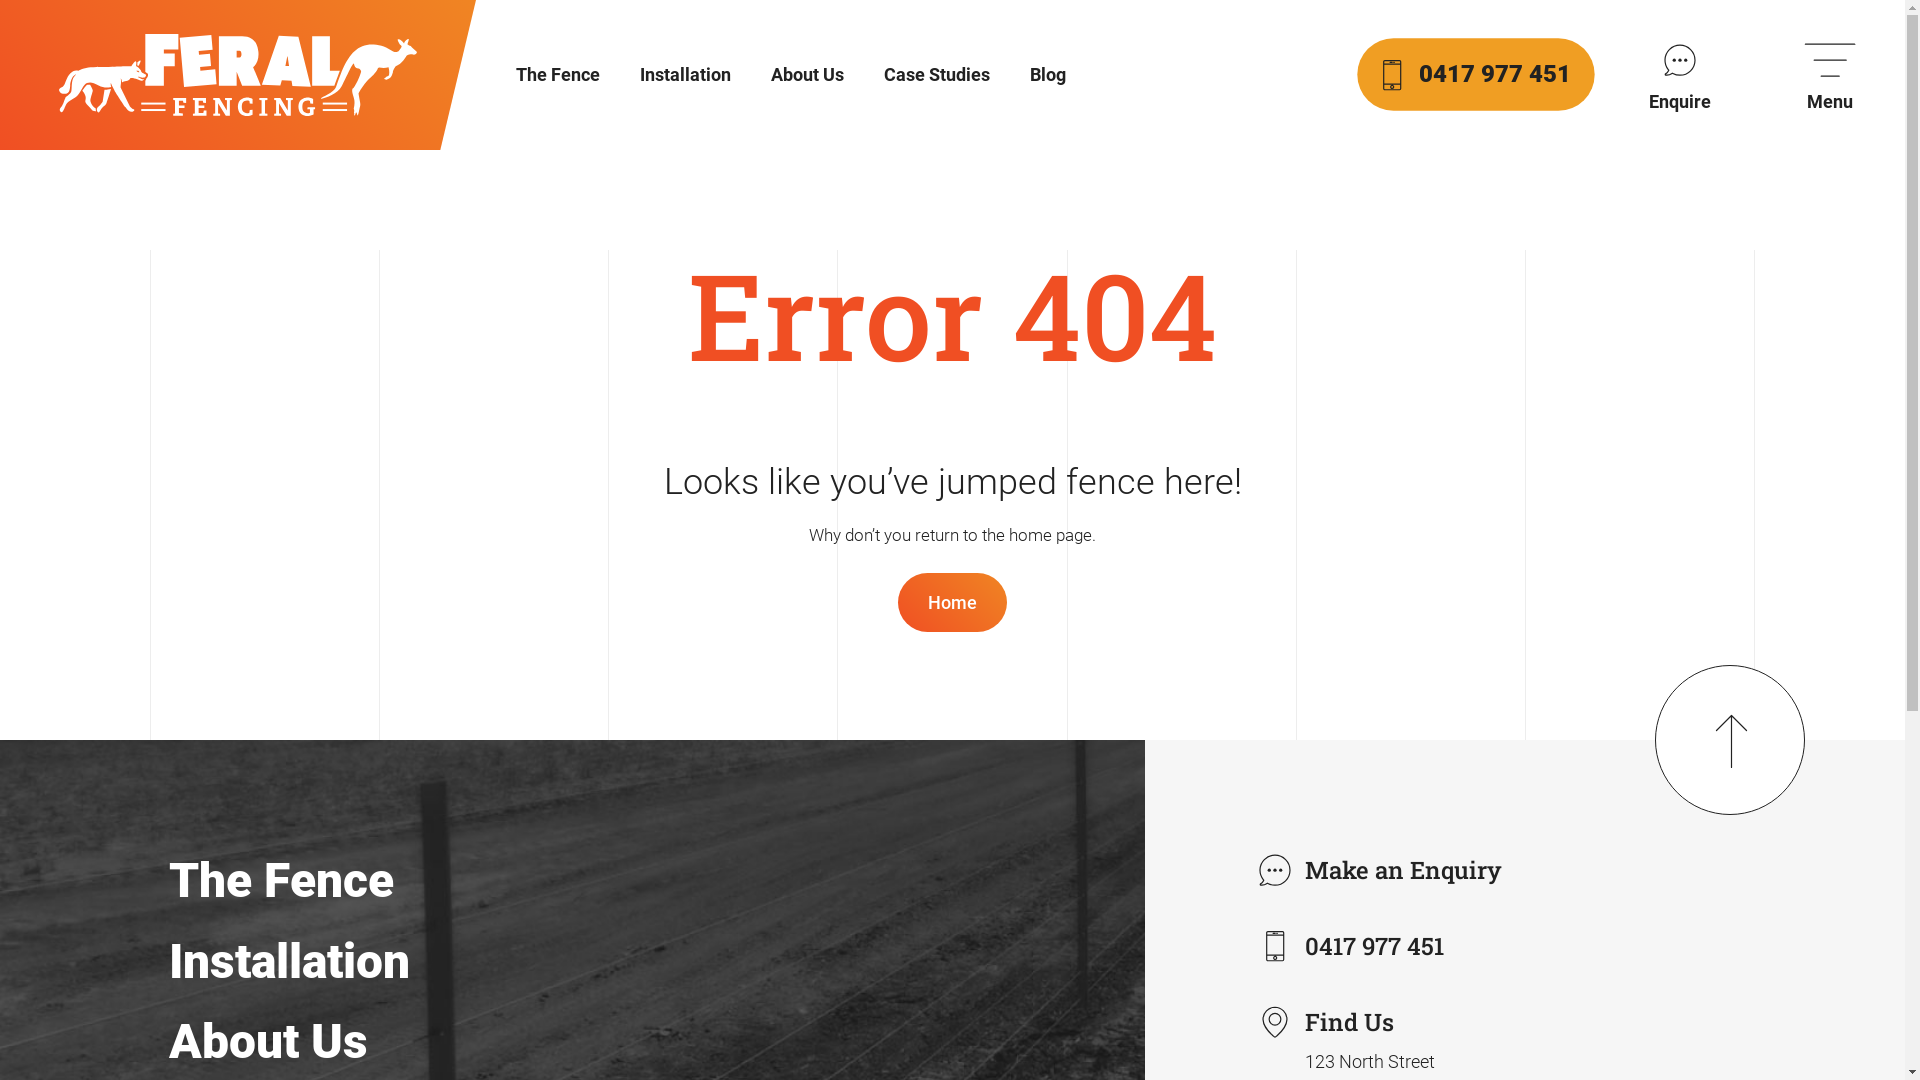  What do you see at coordinates (808, 75) in the screenshot?
I see `About Us` at bounding box center [808, 75].